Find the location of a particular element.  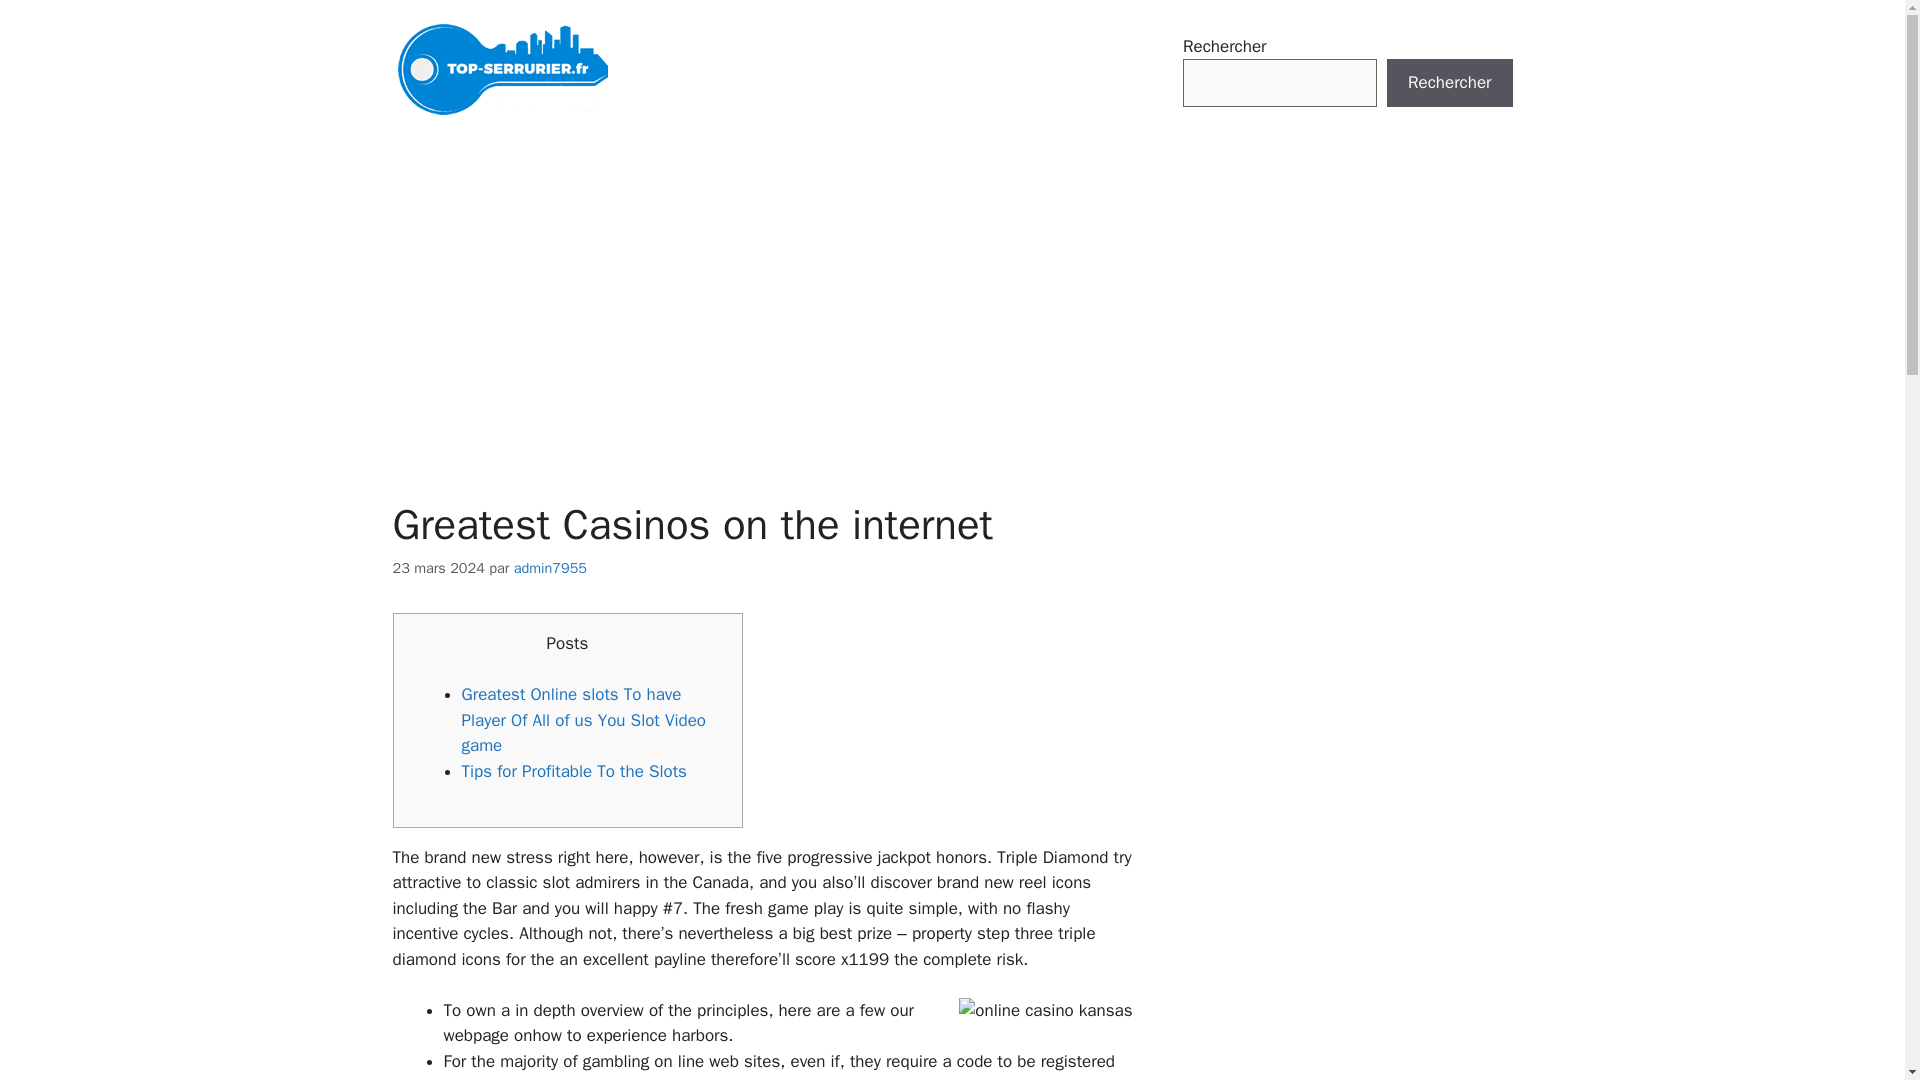

Top Serrurier is located at coordinates (502, 70).